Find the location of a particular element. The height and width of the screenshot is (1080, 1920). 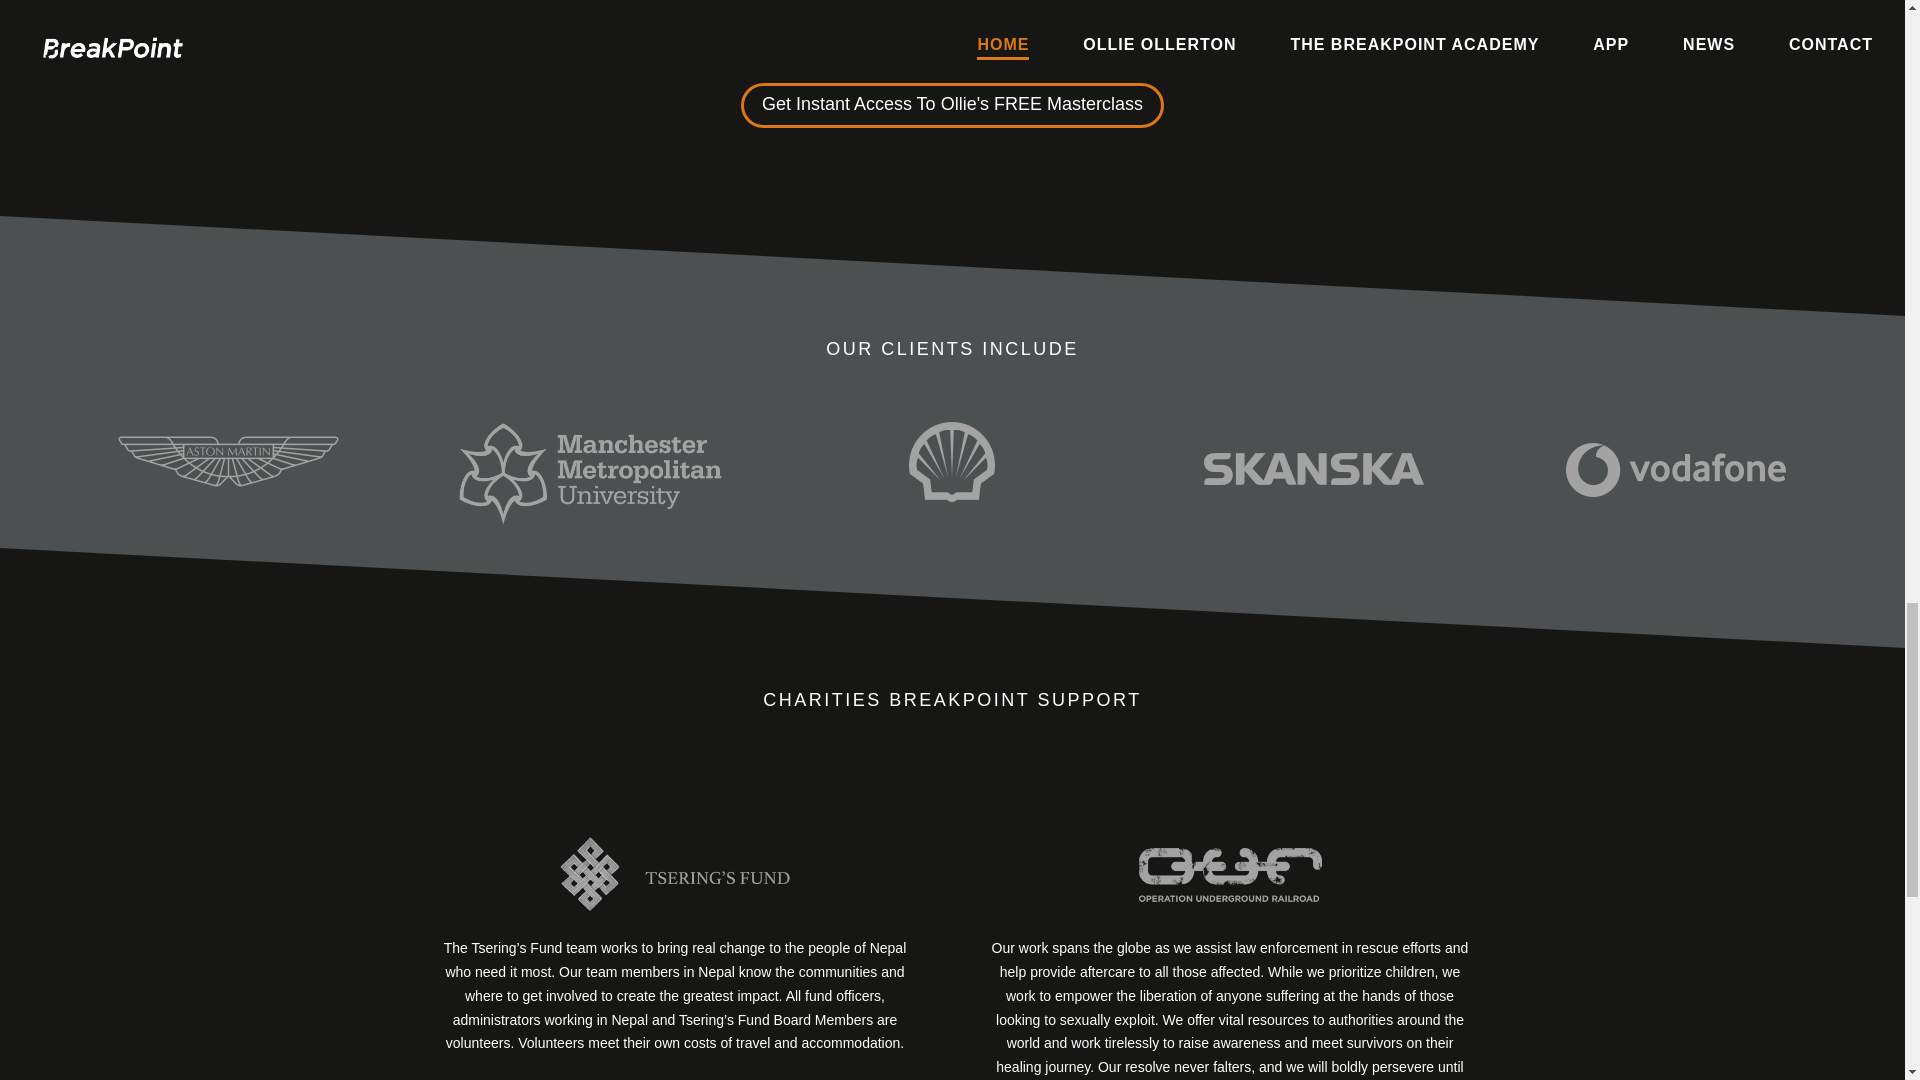

SKANSKA orange logo is located at coordinates (1314, 468).